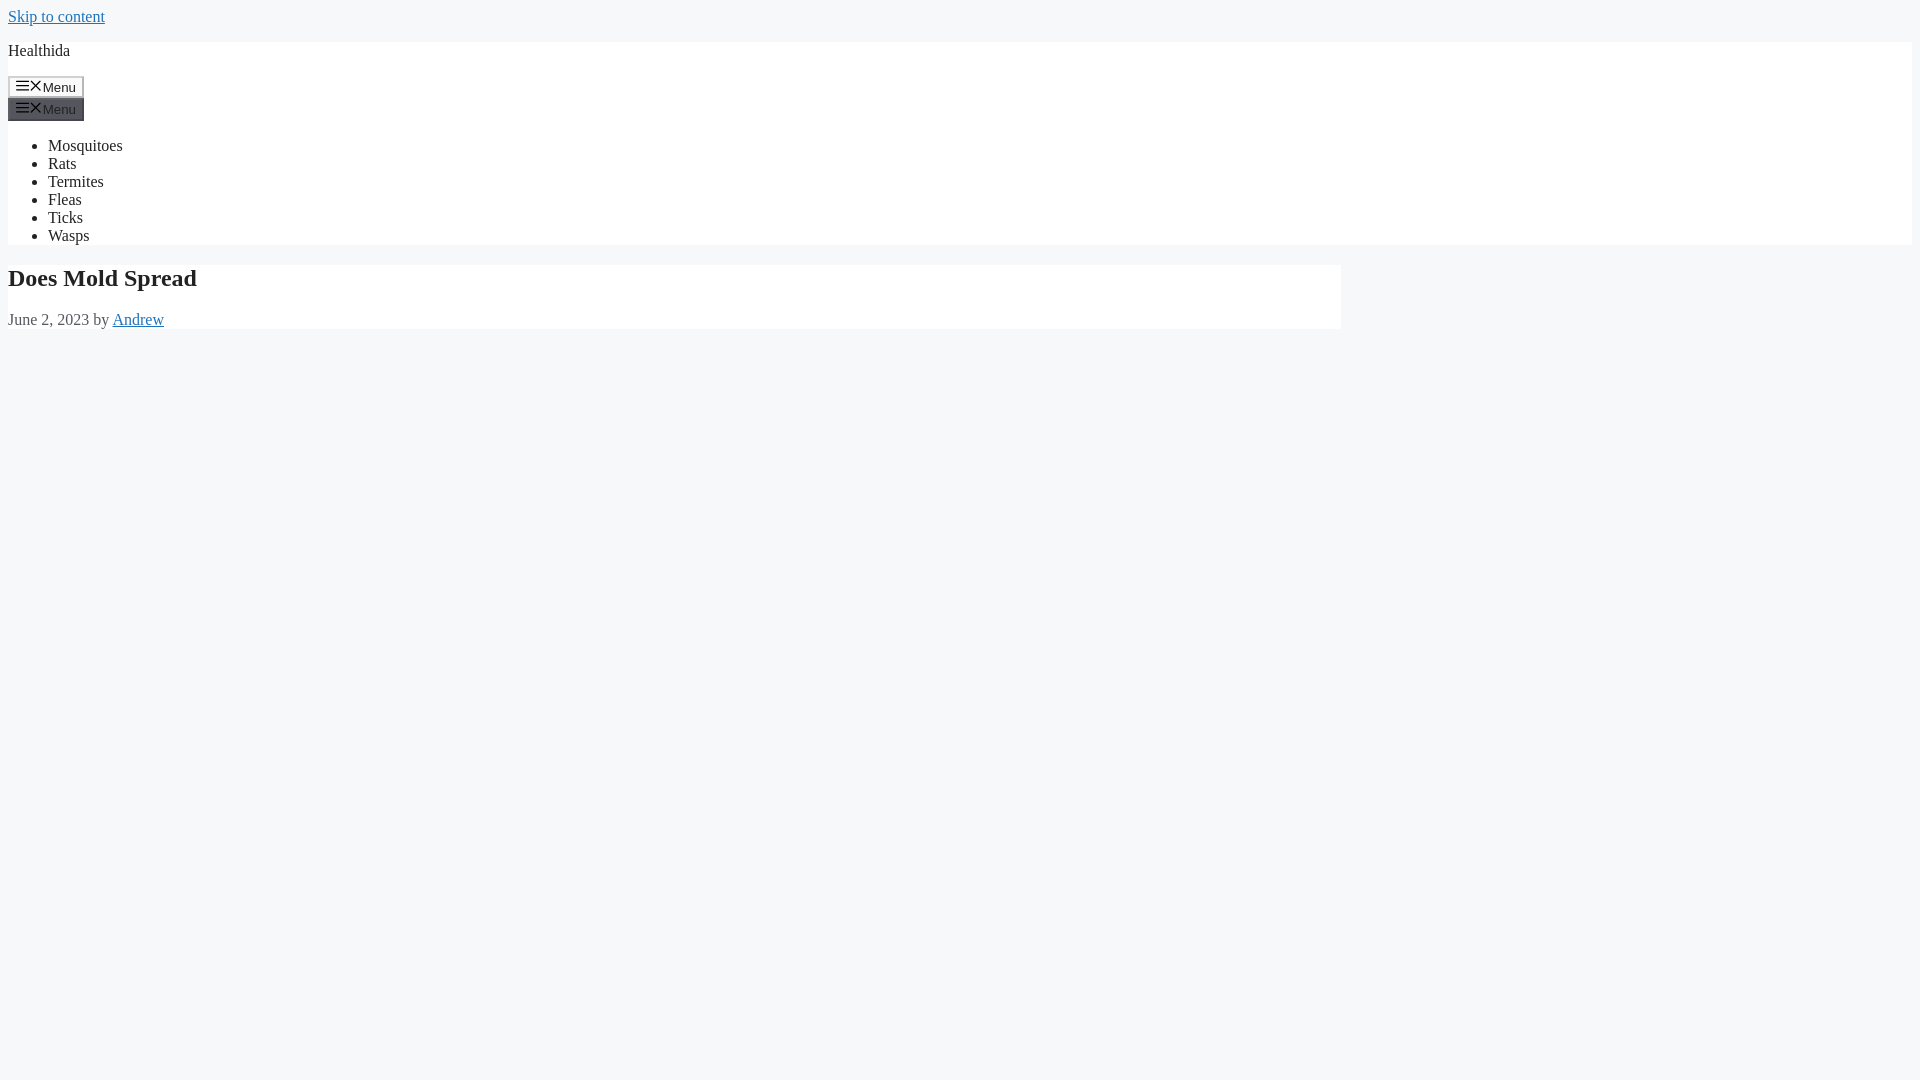  Describe the element at coordinates (68, 235) in the screenshot. I see `Wasps` at that location.